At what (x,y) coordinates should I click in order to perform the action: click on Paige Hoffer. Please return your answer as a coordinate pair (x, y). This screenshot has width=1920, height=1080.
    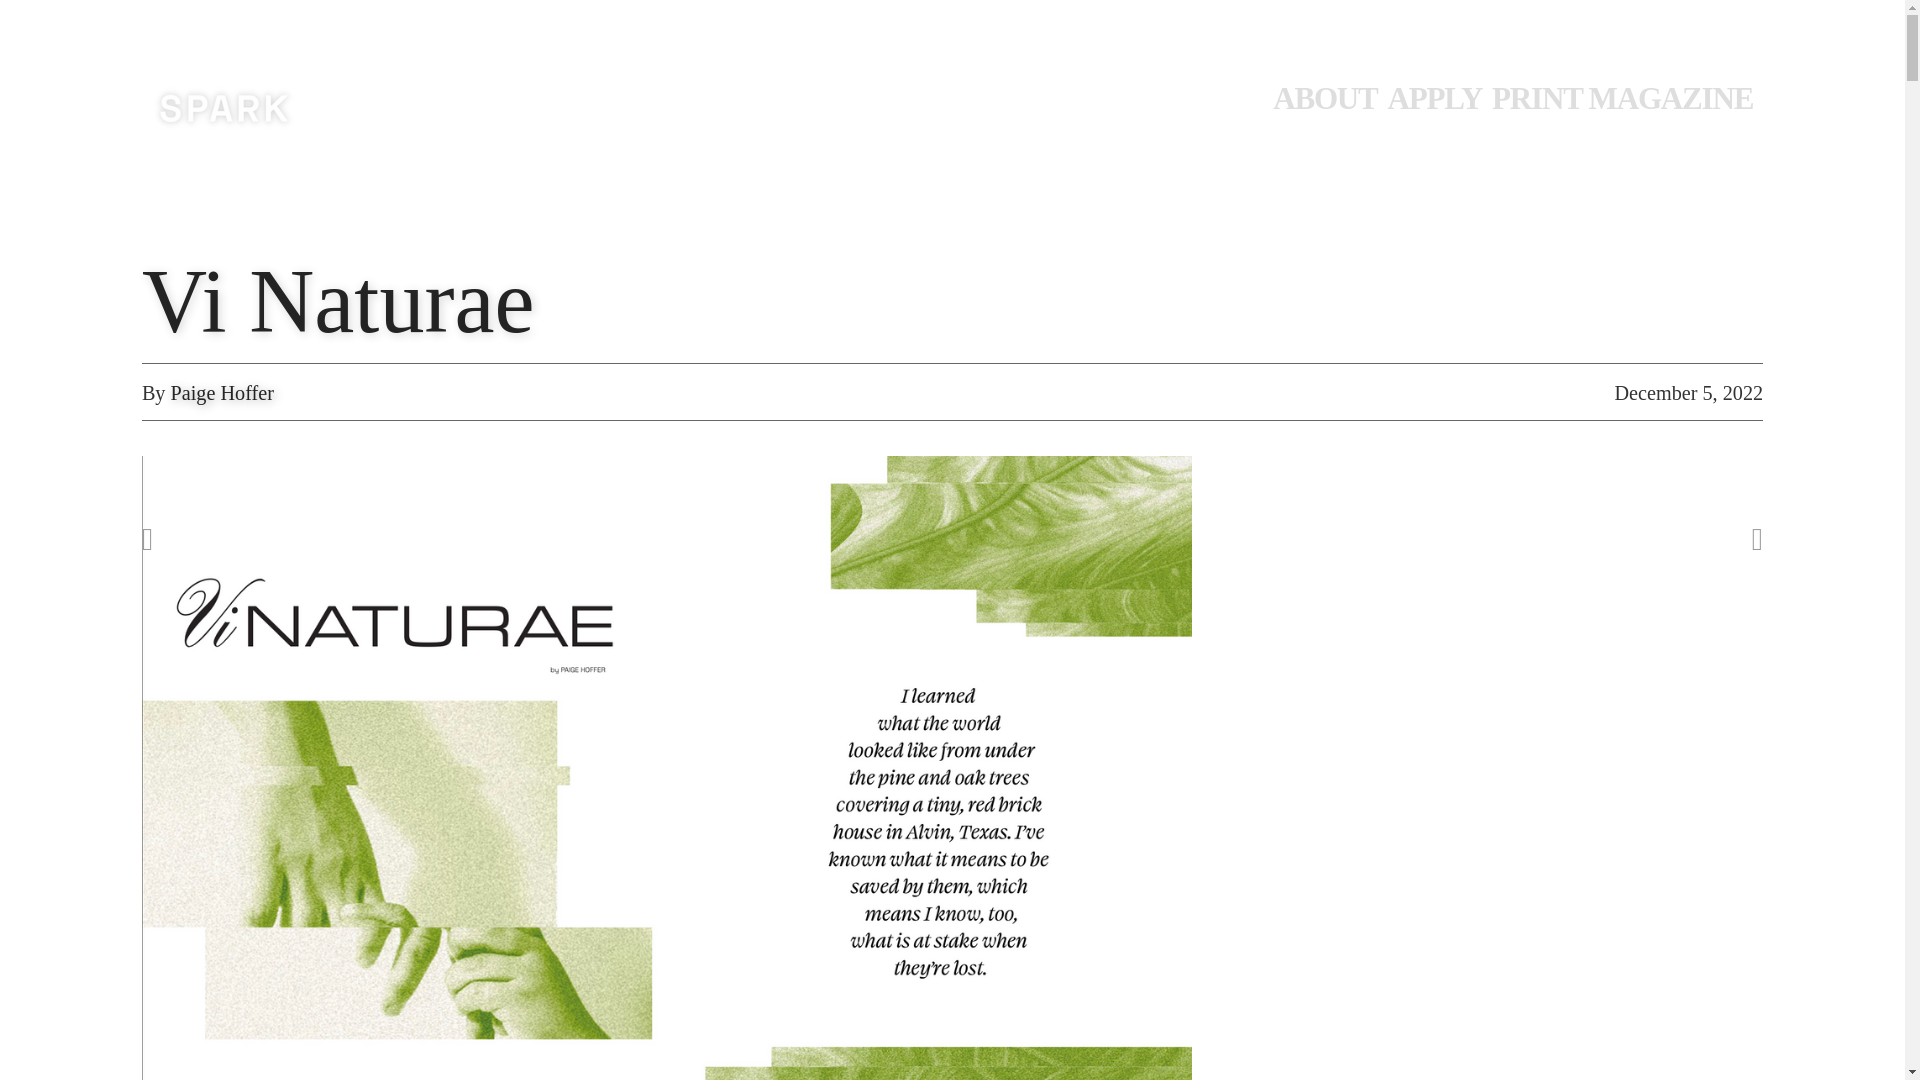
    Looking at the image, I should click on (222, 392).